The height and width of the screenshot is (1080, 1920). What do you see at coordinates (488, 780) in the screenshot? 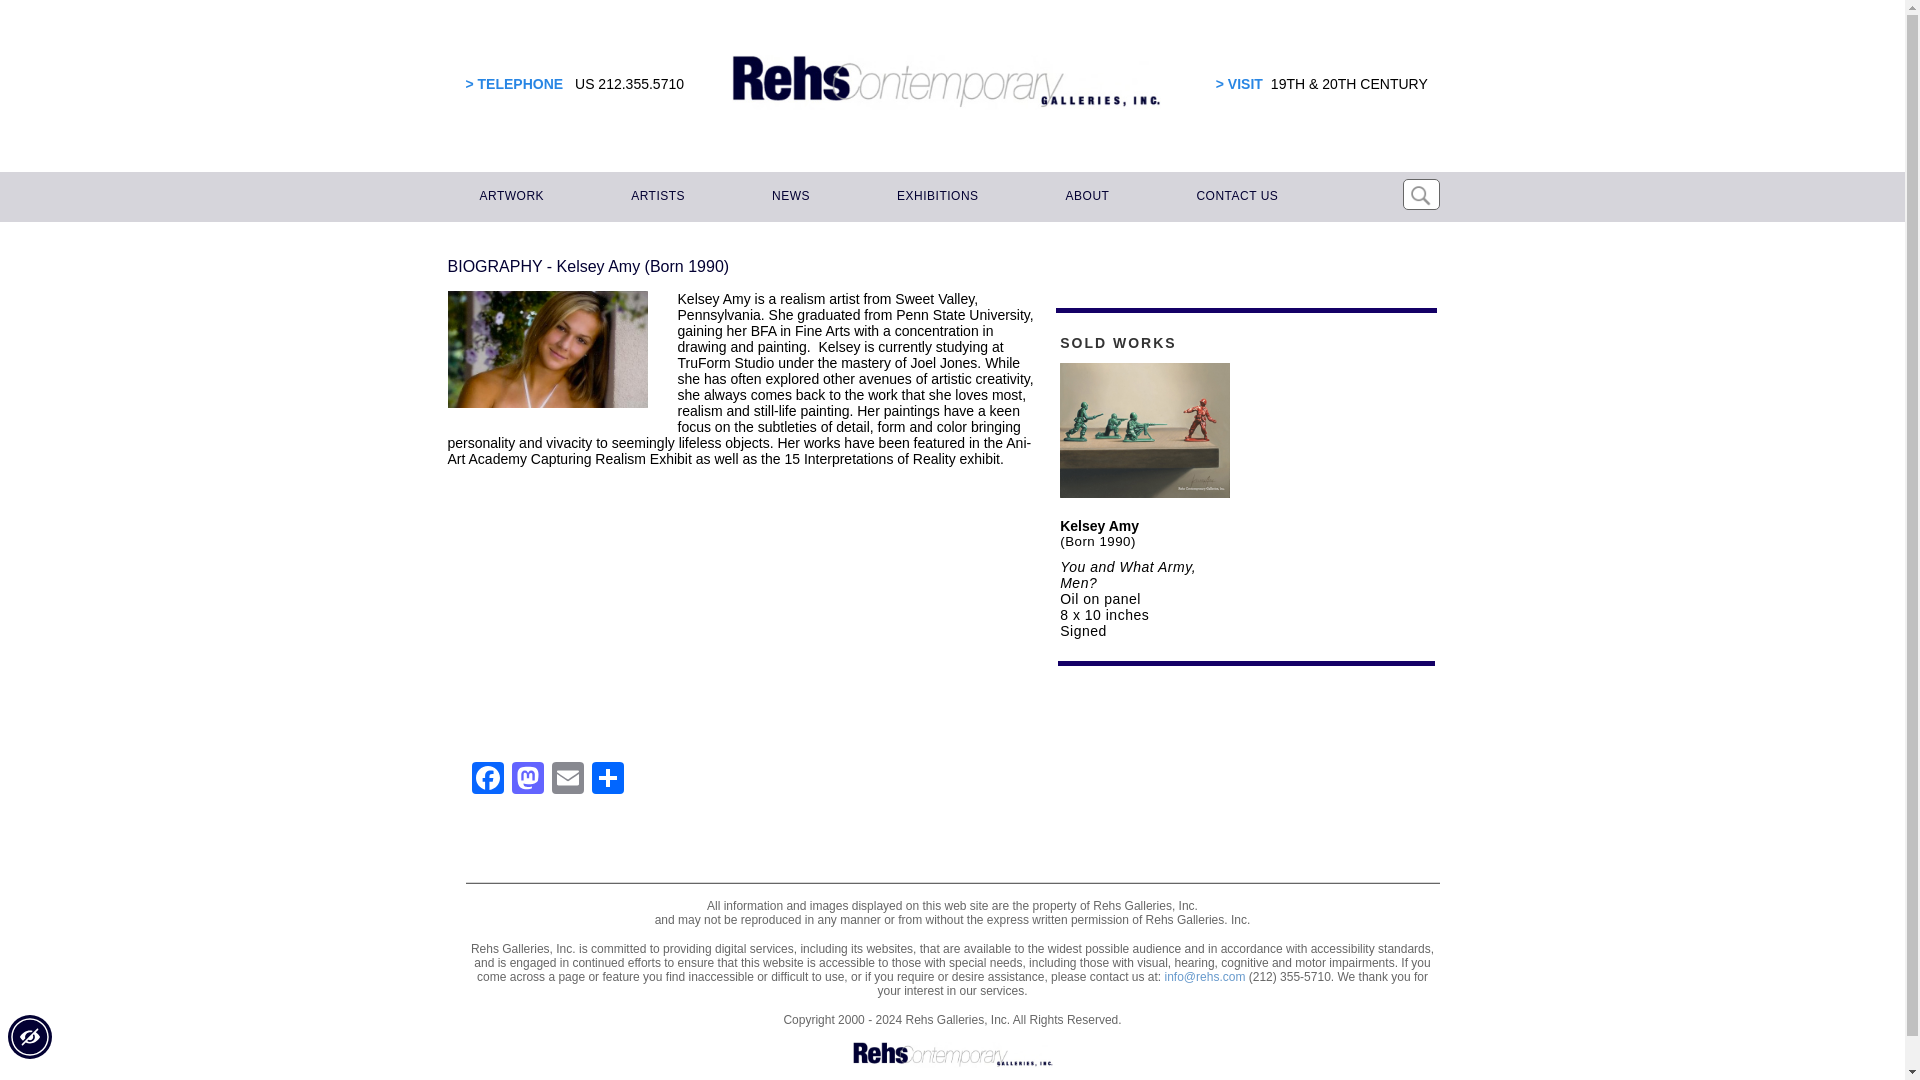
I see `Facebook` at bounding box center [488, 780].